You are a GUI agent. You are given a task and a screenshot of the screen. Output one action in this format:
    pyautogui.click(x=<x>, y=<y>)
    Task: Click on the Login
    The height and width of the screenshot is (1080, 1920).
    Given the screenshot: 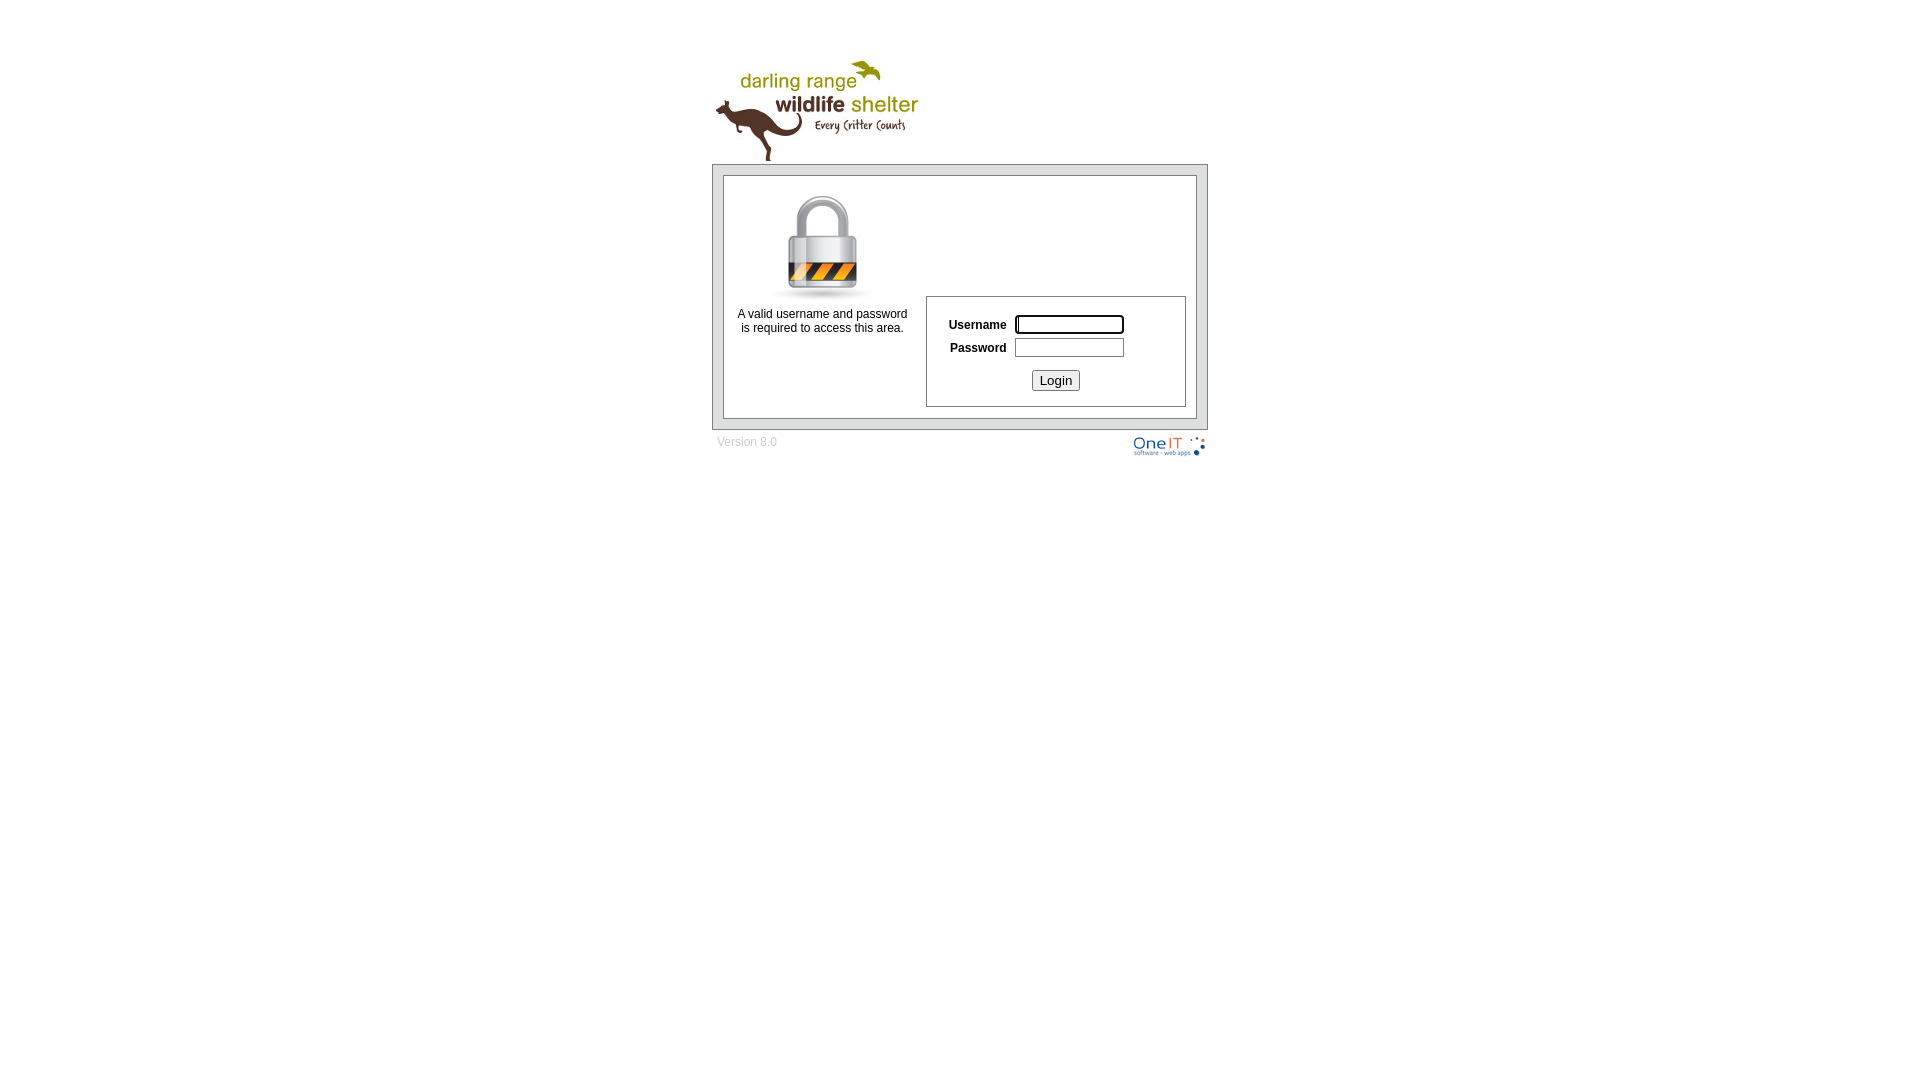 What is the action you would take?
    pyautogui.click(x=1056, y=380)
    